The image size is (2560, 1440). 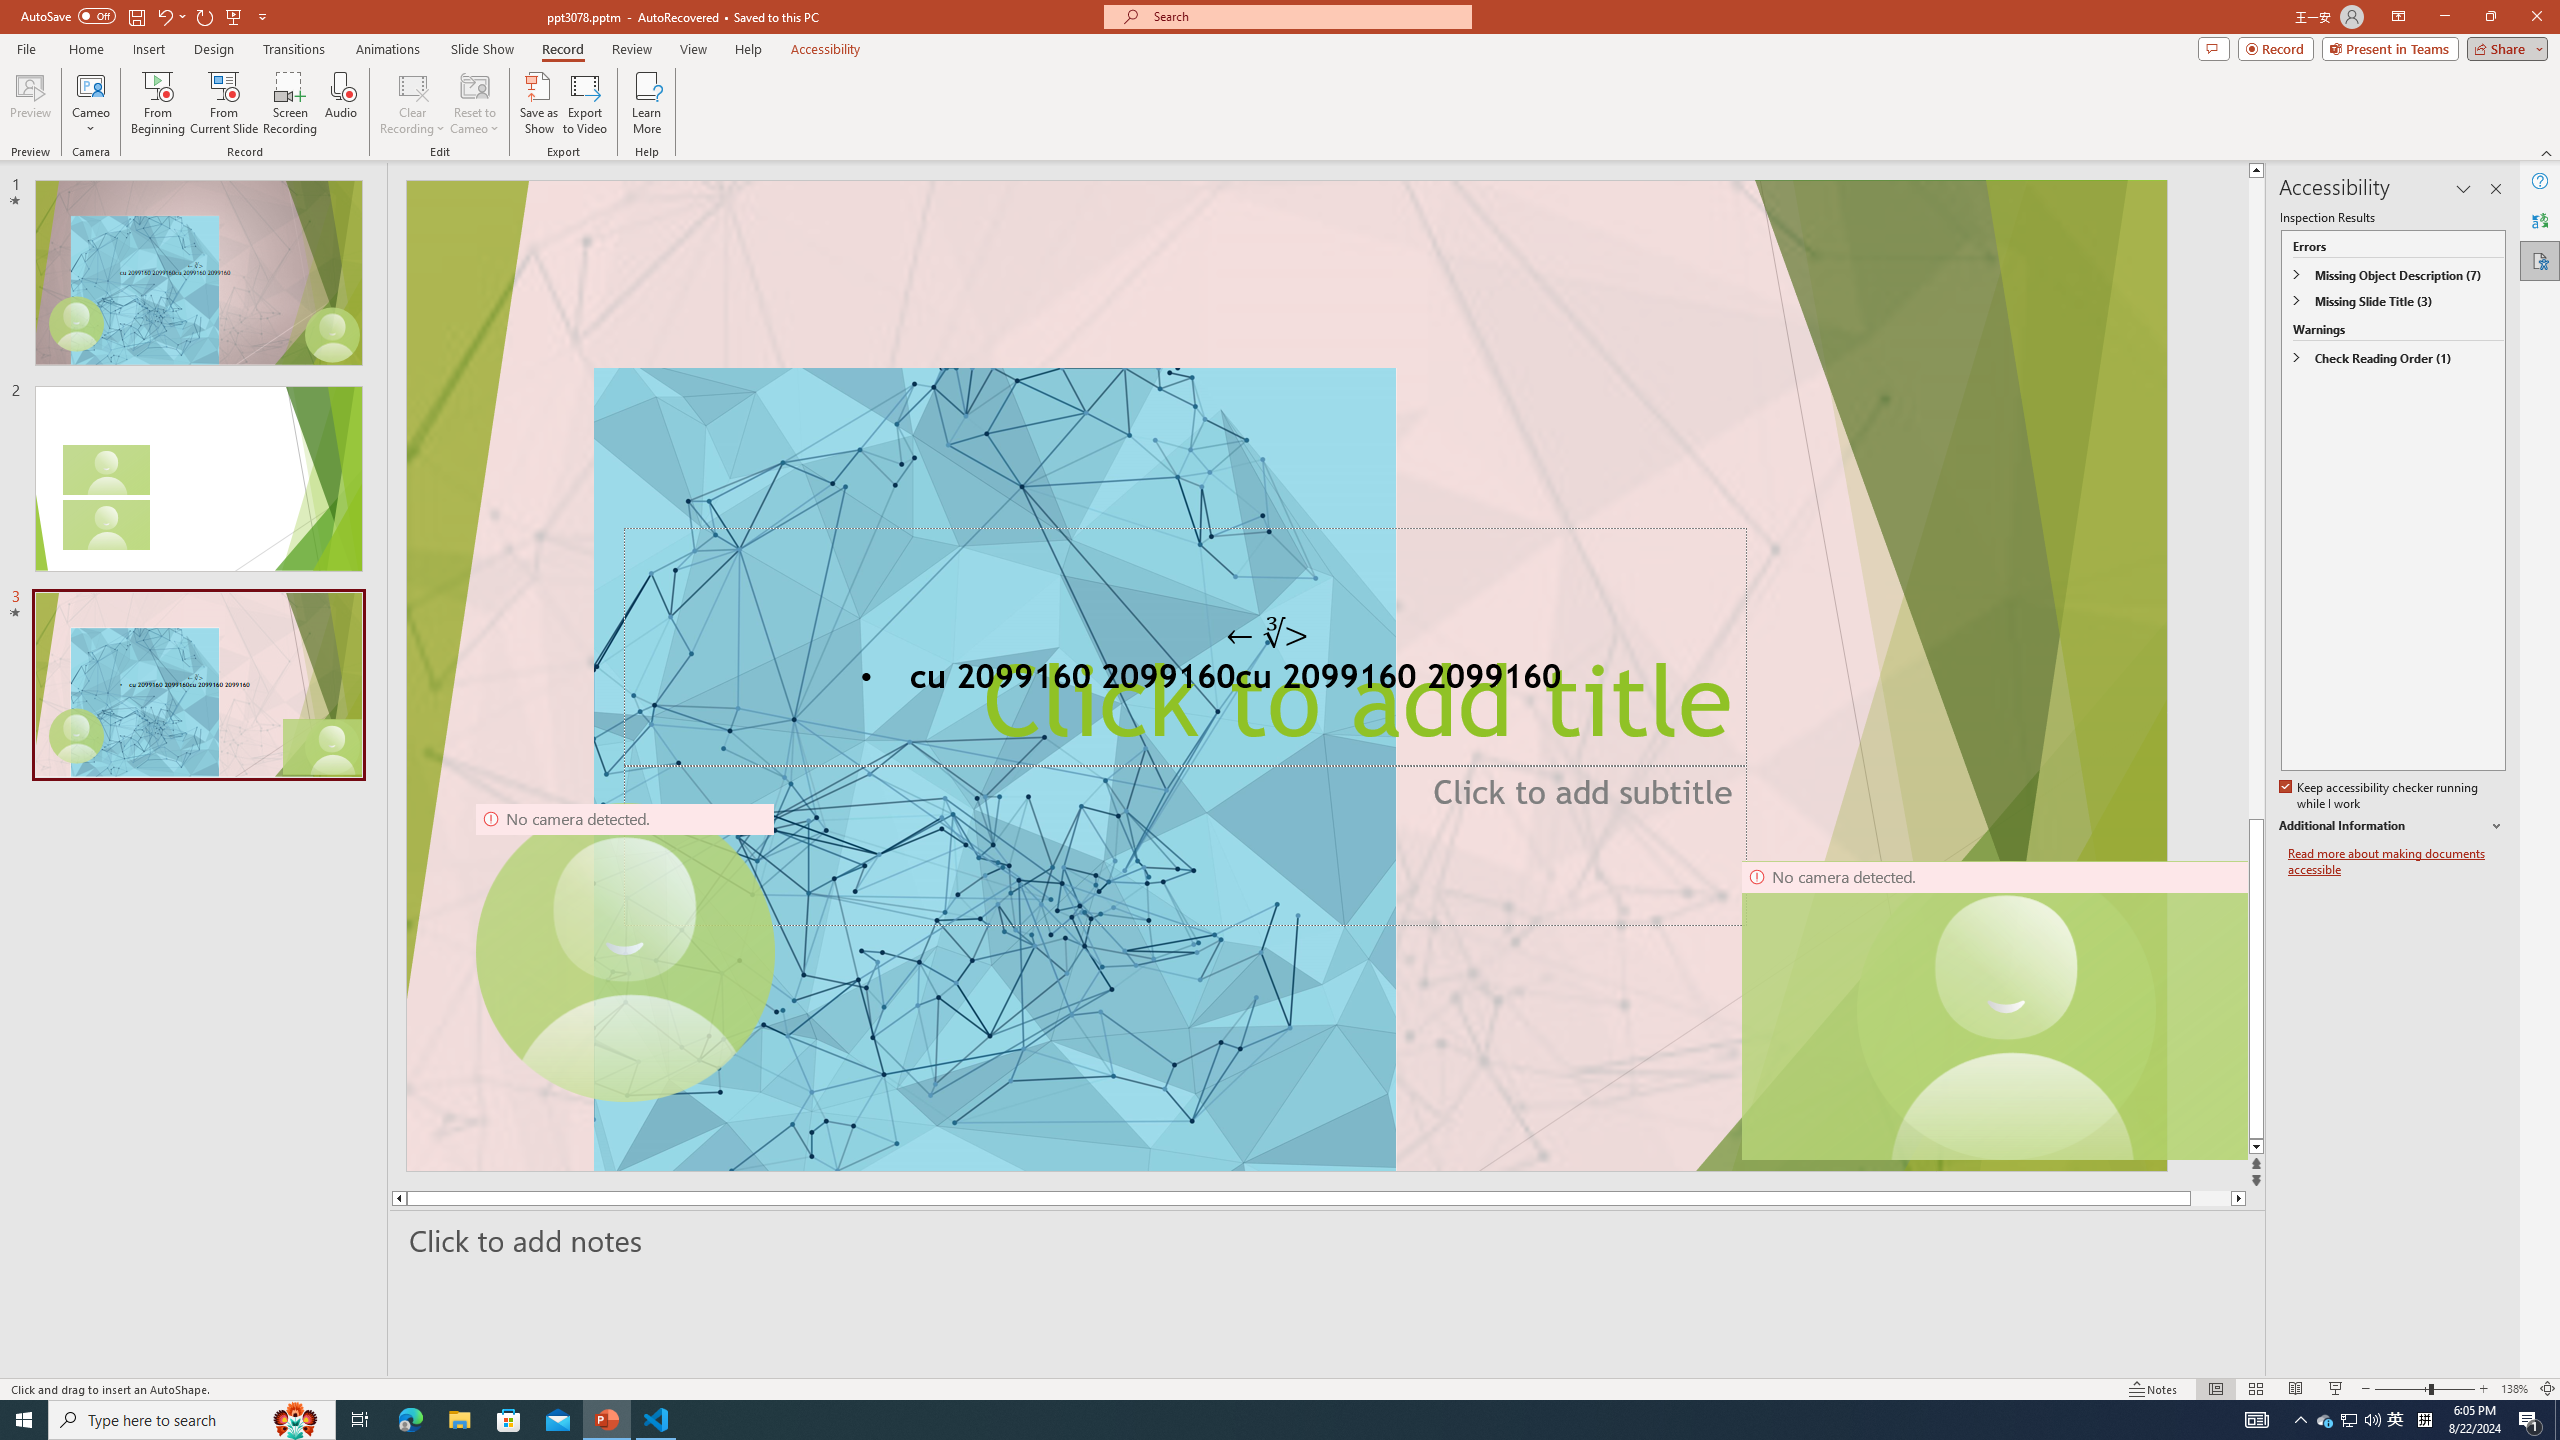 I want to click on An abstract genetic concept, so click(x=1286, y=676).